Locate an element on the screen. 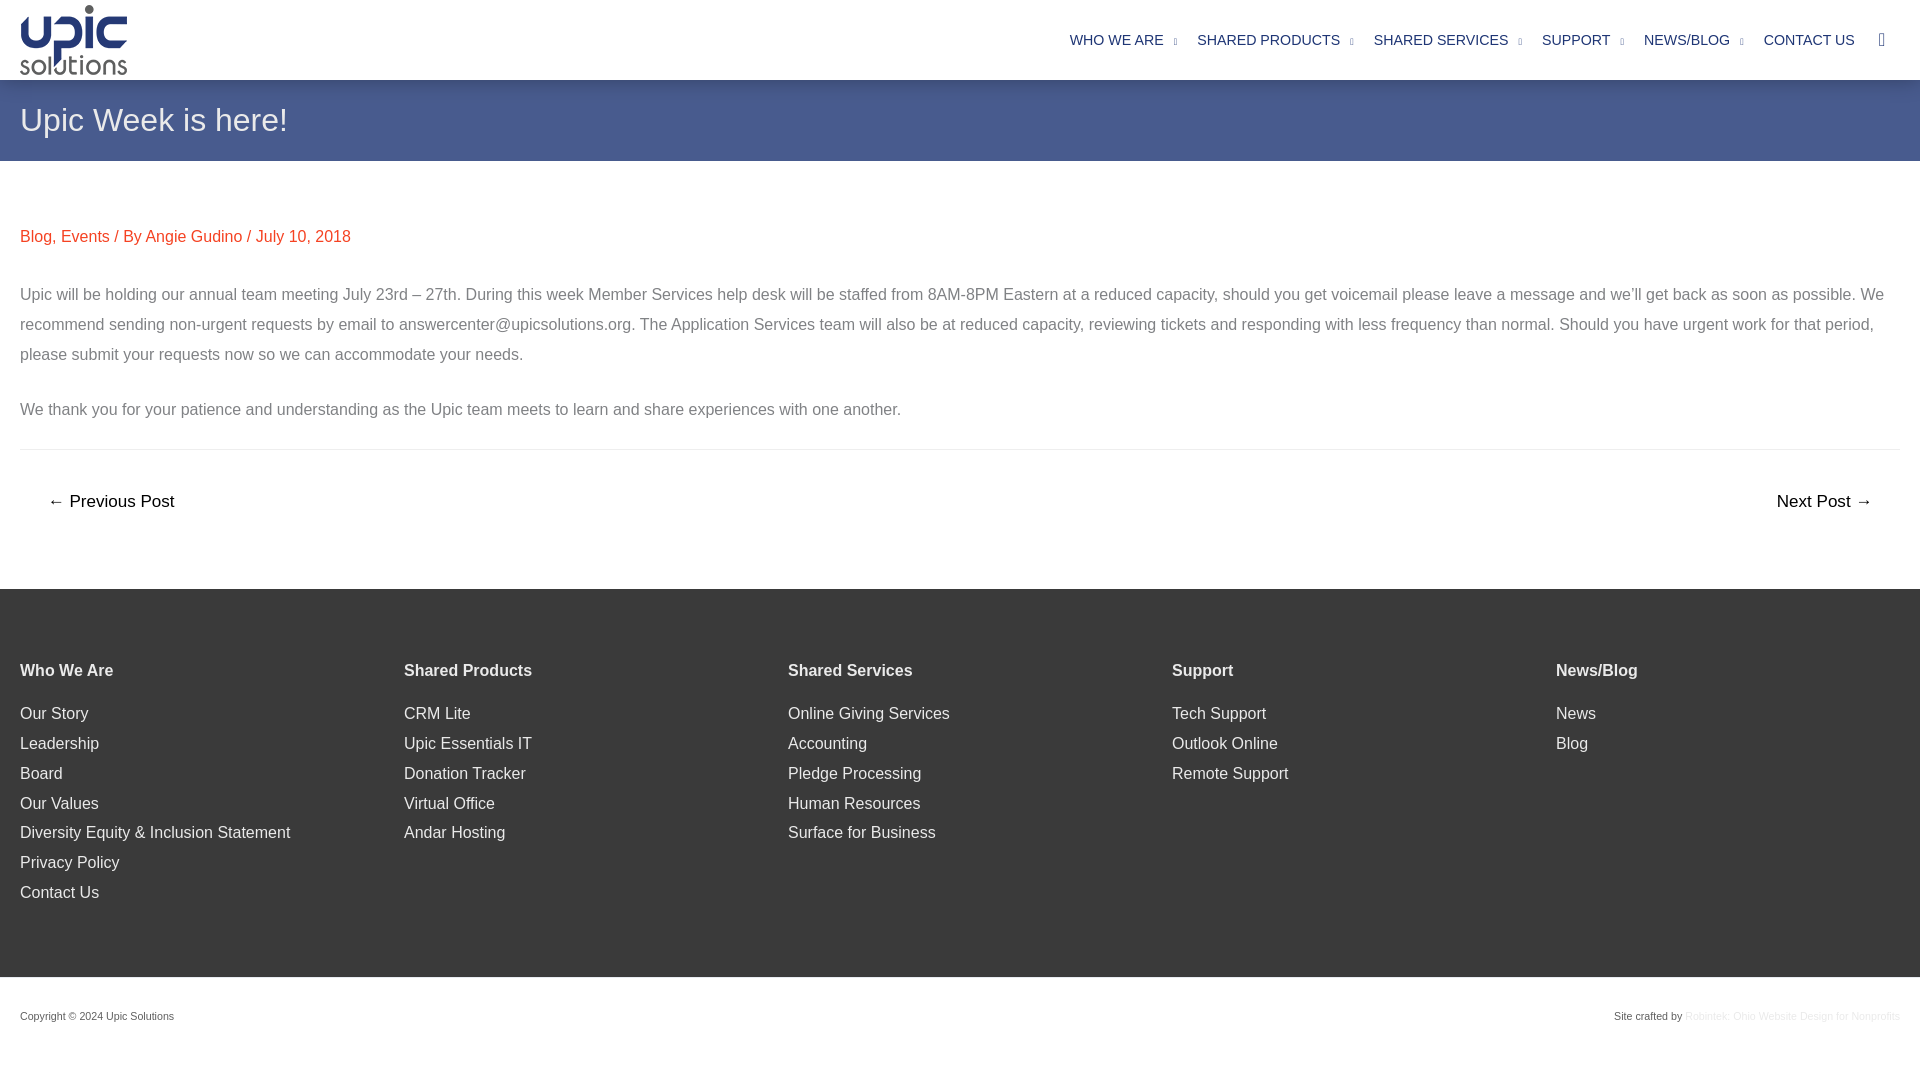 Image resolution: width=1920 pixels, height=1080 pixels. Events is located at coordinates (85, 236).